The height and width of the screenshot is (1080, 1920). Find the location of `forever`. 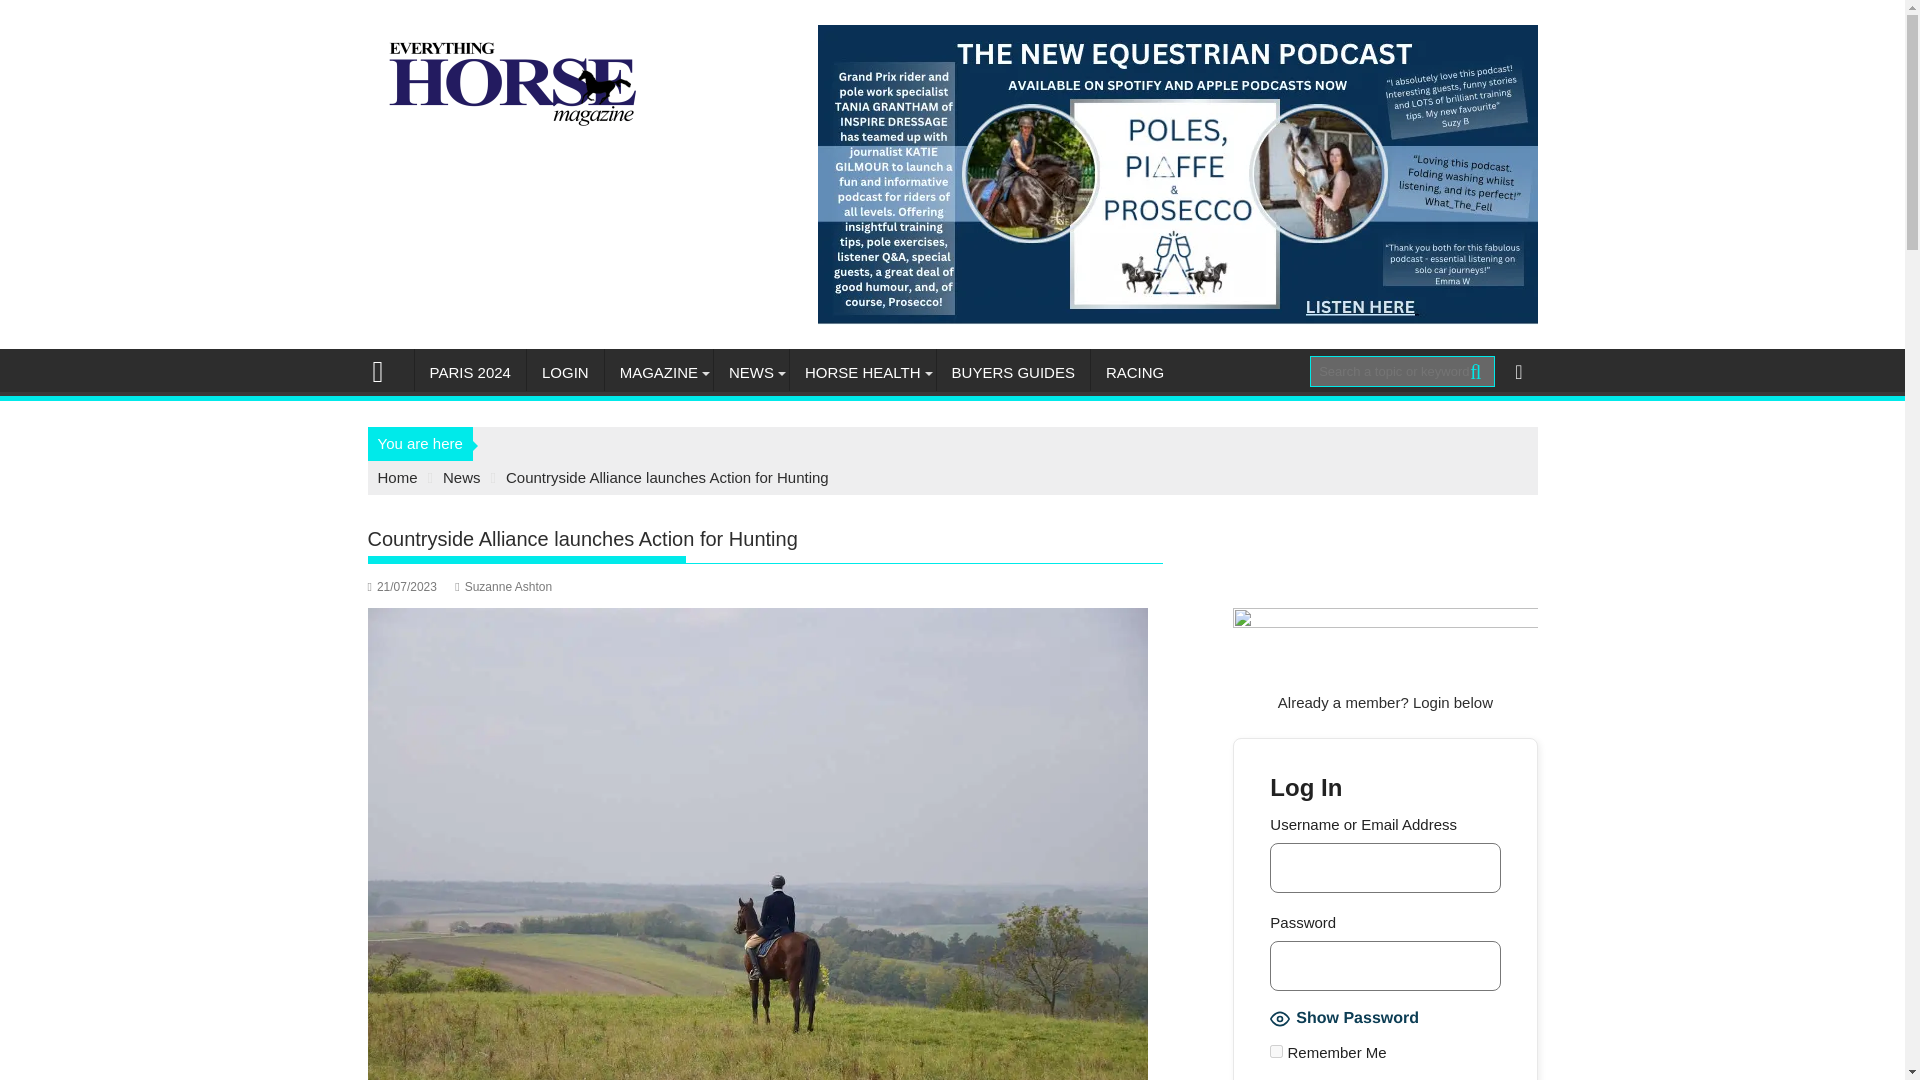

forever is located at coordinates (1276, 1052).